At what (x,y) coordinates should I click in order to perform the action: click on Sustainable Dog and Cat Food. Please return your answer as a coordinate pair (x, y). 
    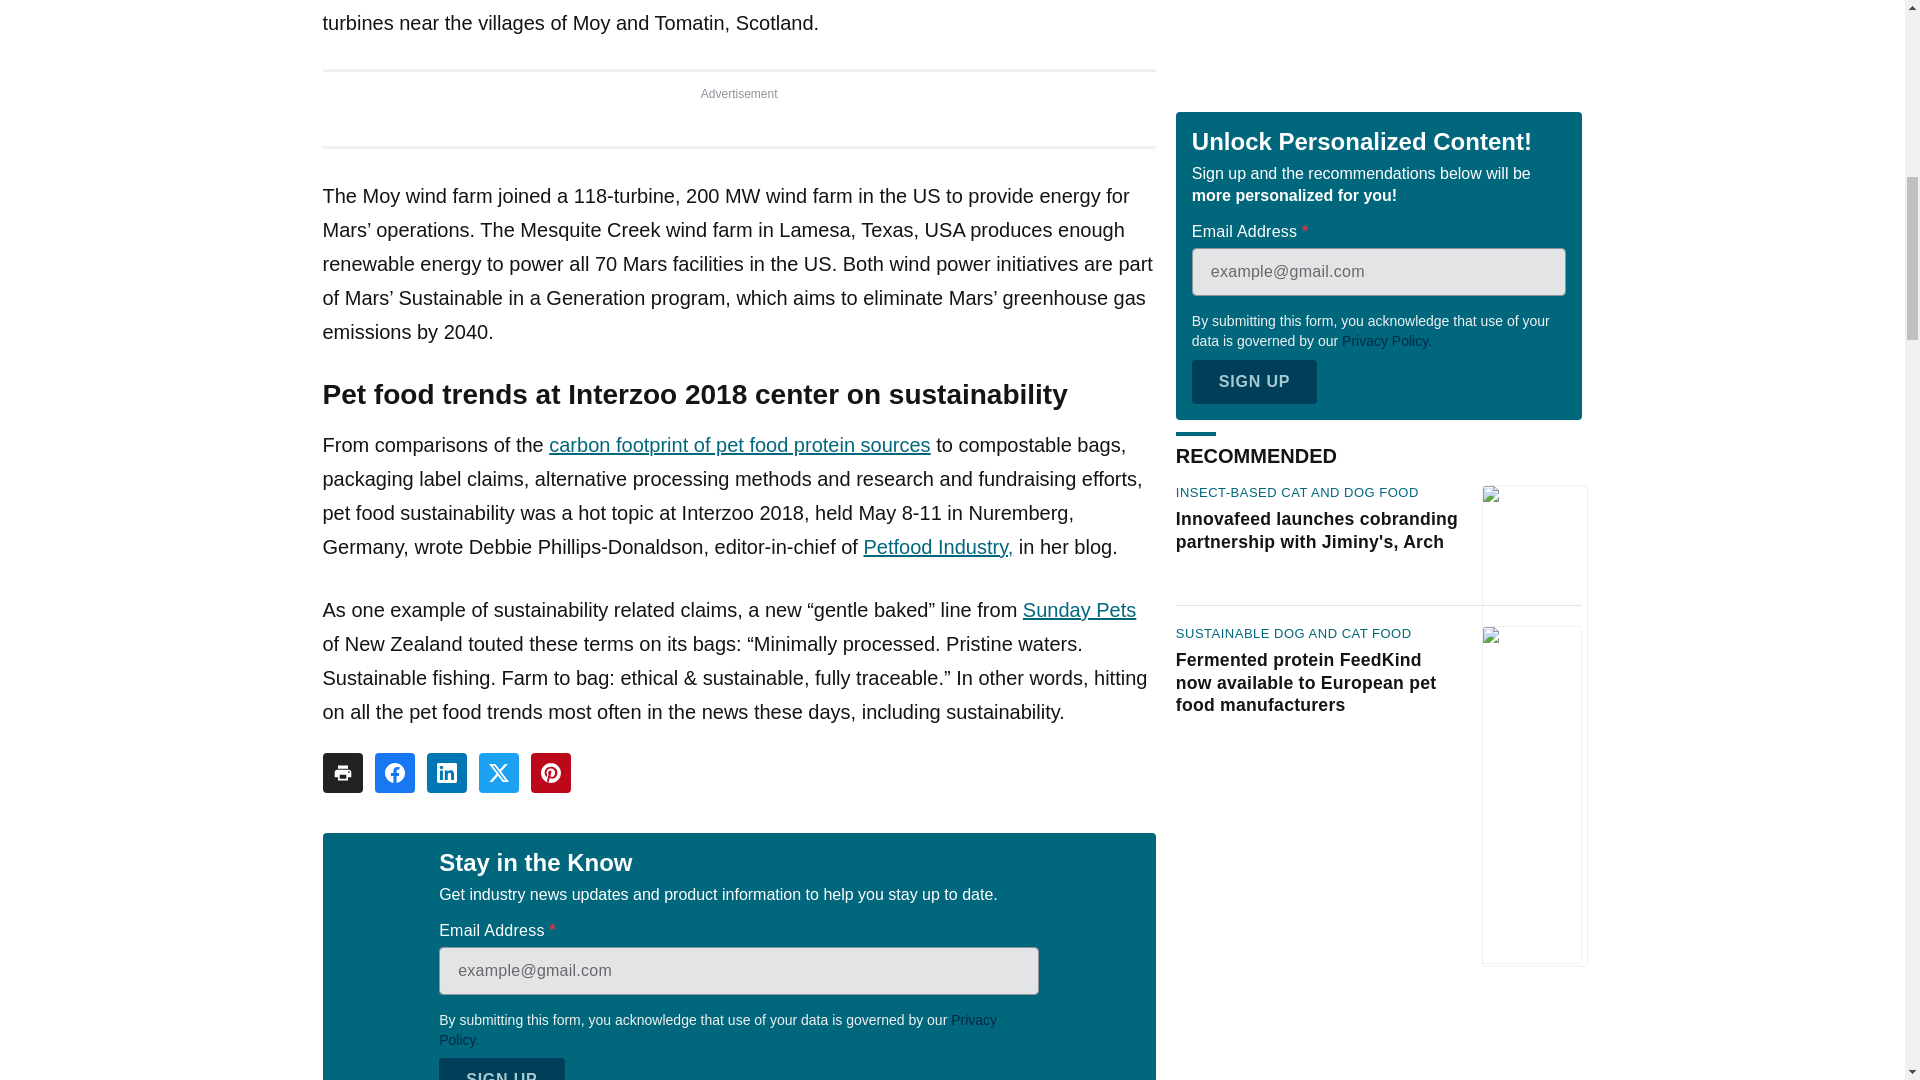
    Looking at the image, I should click on (1293, 258).